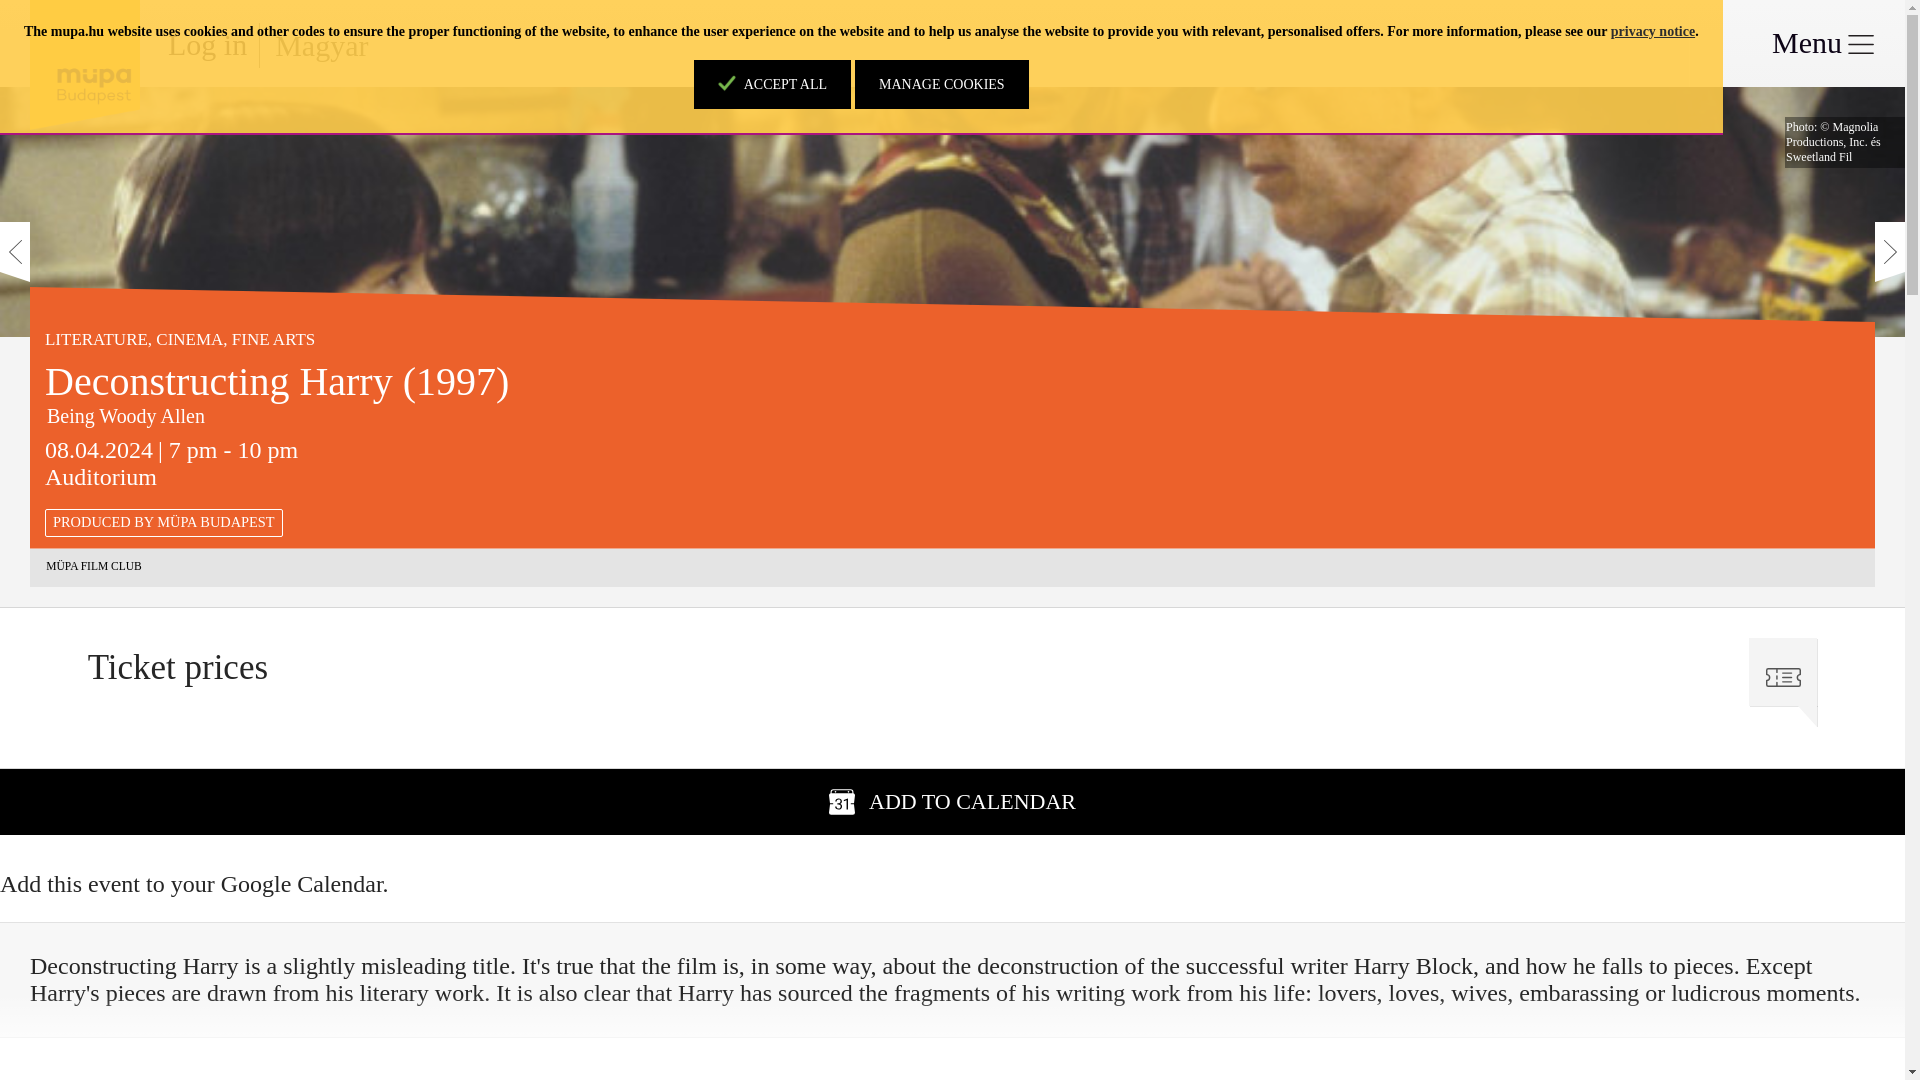  Describe the element at coordinates (208, 44) in the screenshot. I see `Log in` at that location.